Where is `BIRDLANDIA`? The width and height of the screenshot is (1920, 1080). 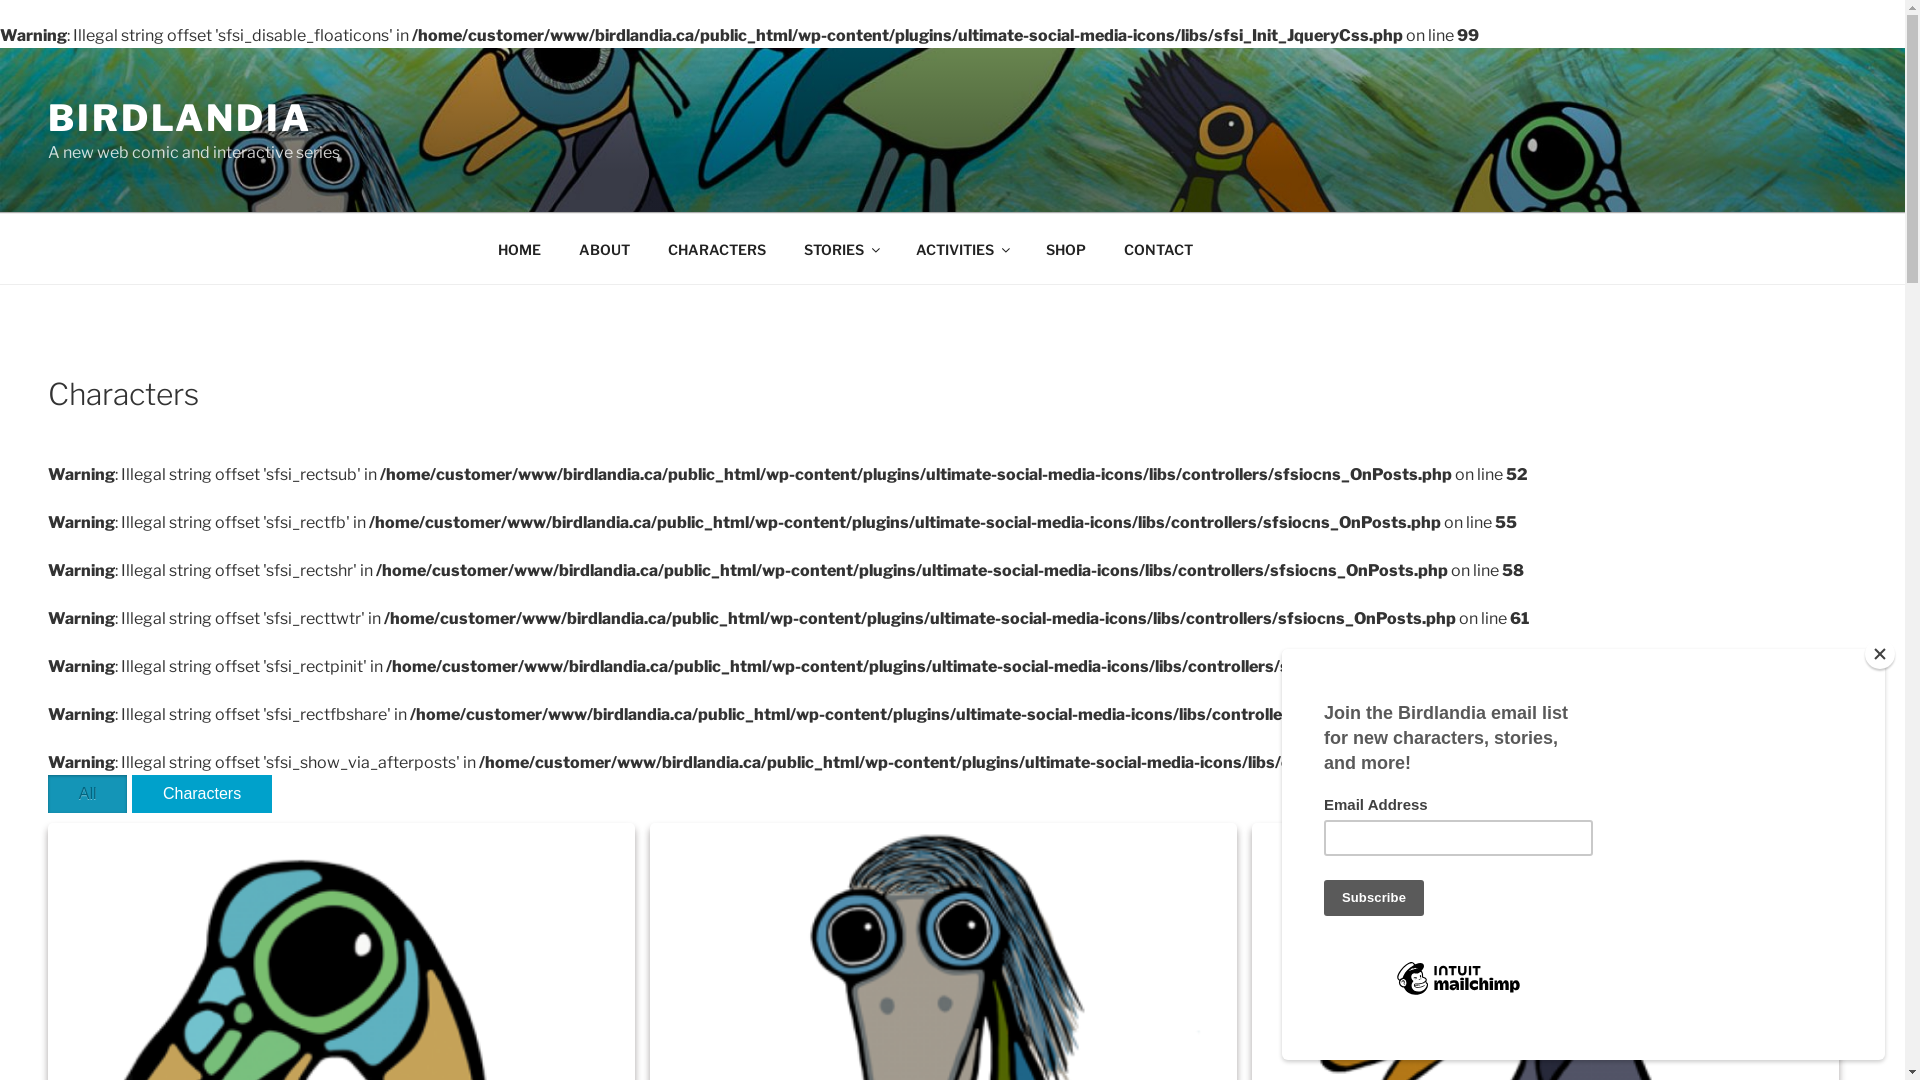
BIRDLANDIA is located at coordinates (180, 118).